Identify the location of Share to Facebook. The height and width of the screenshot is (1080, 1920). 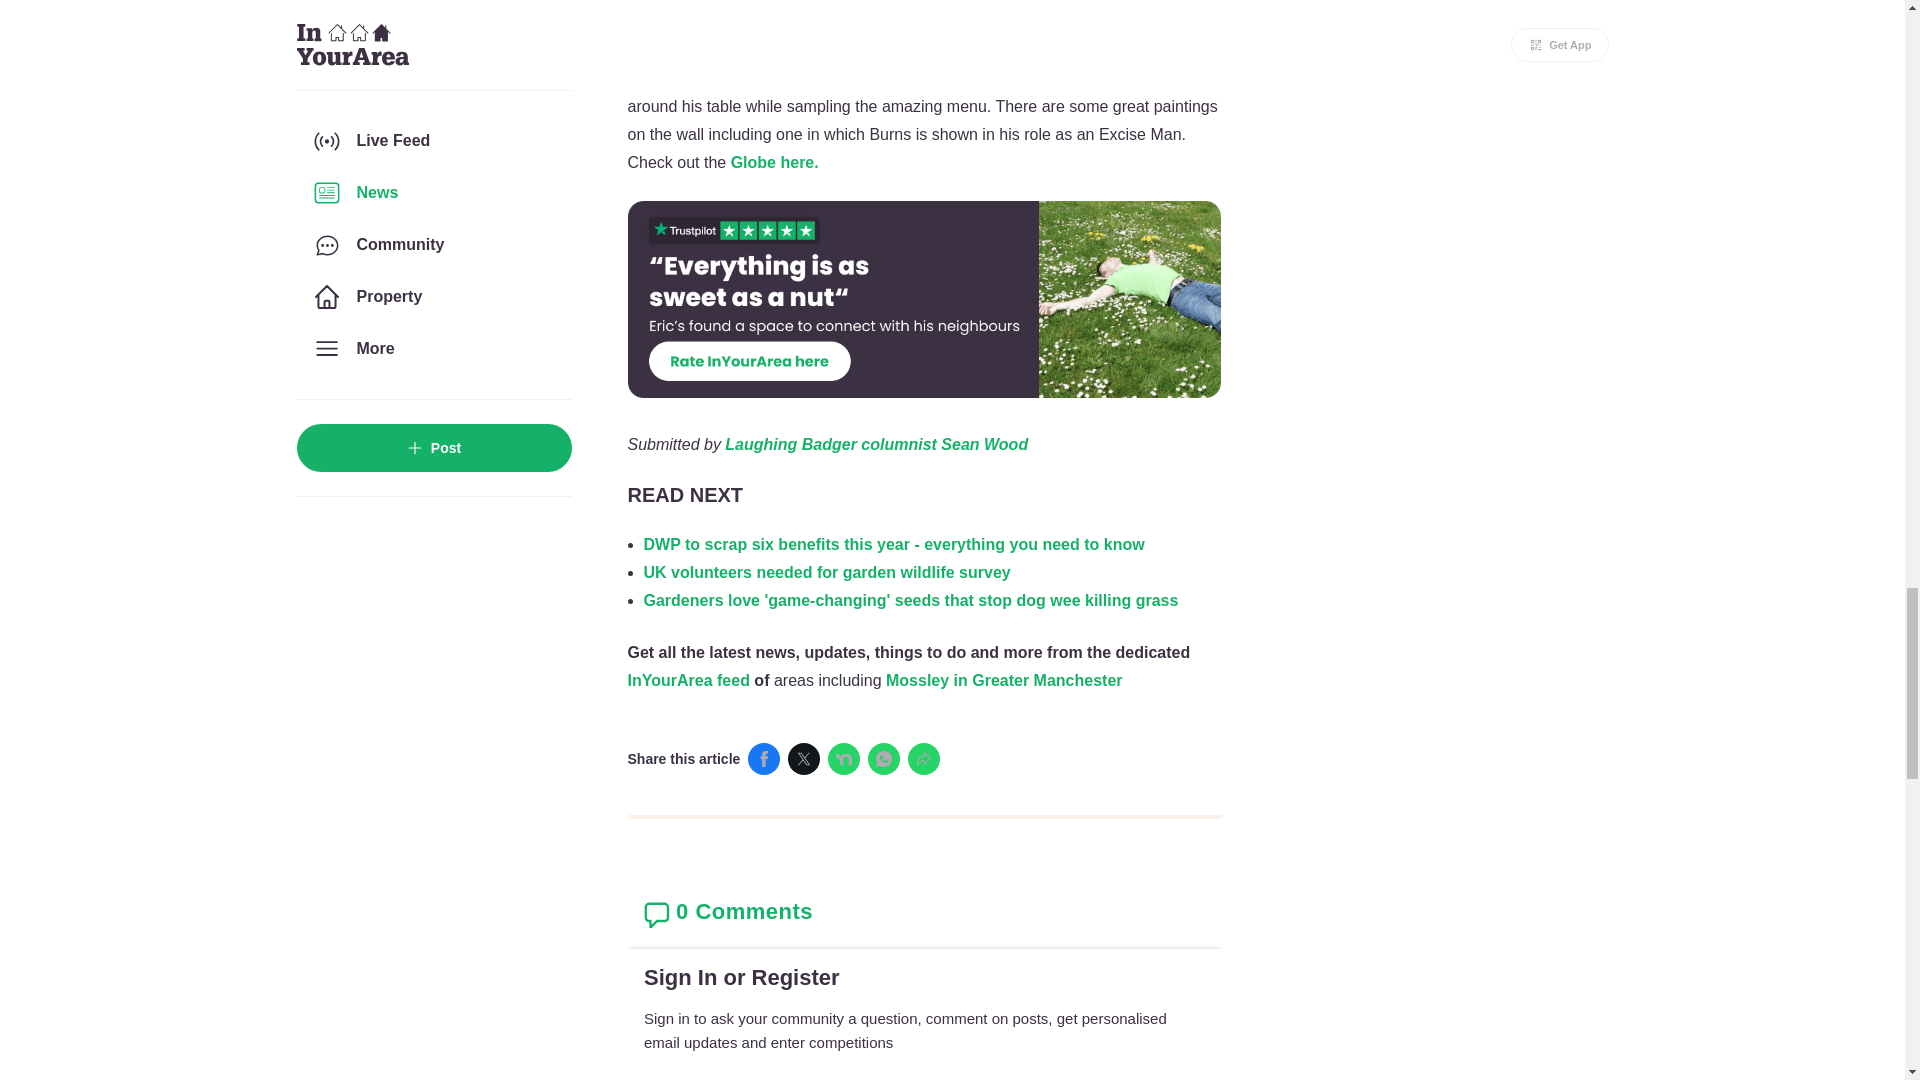
(764, 759).